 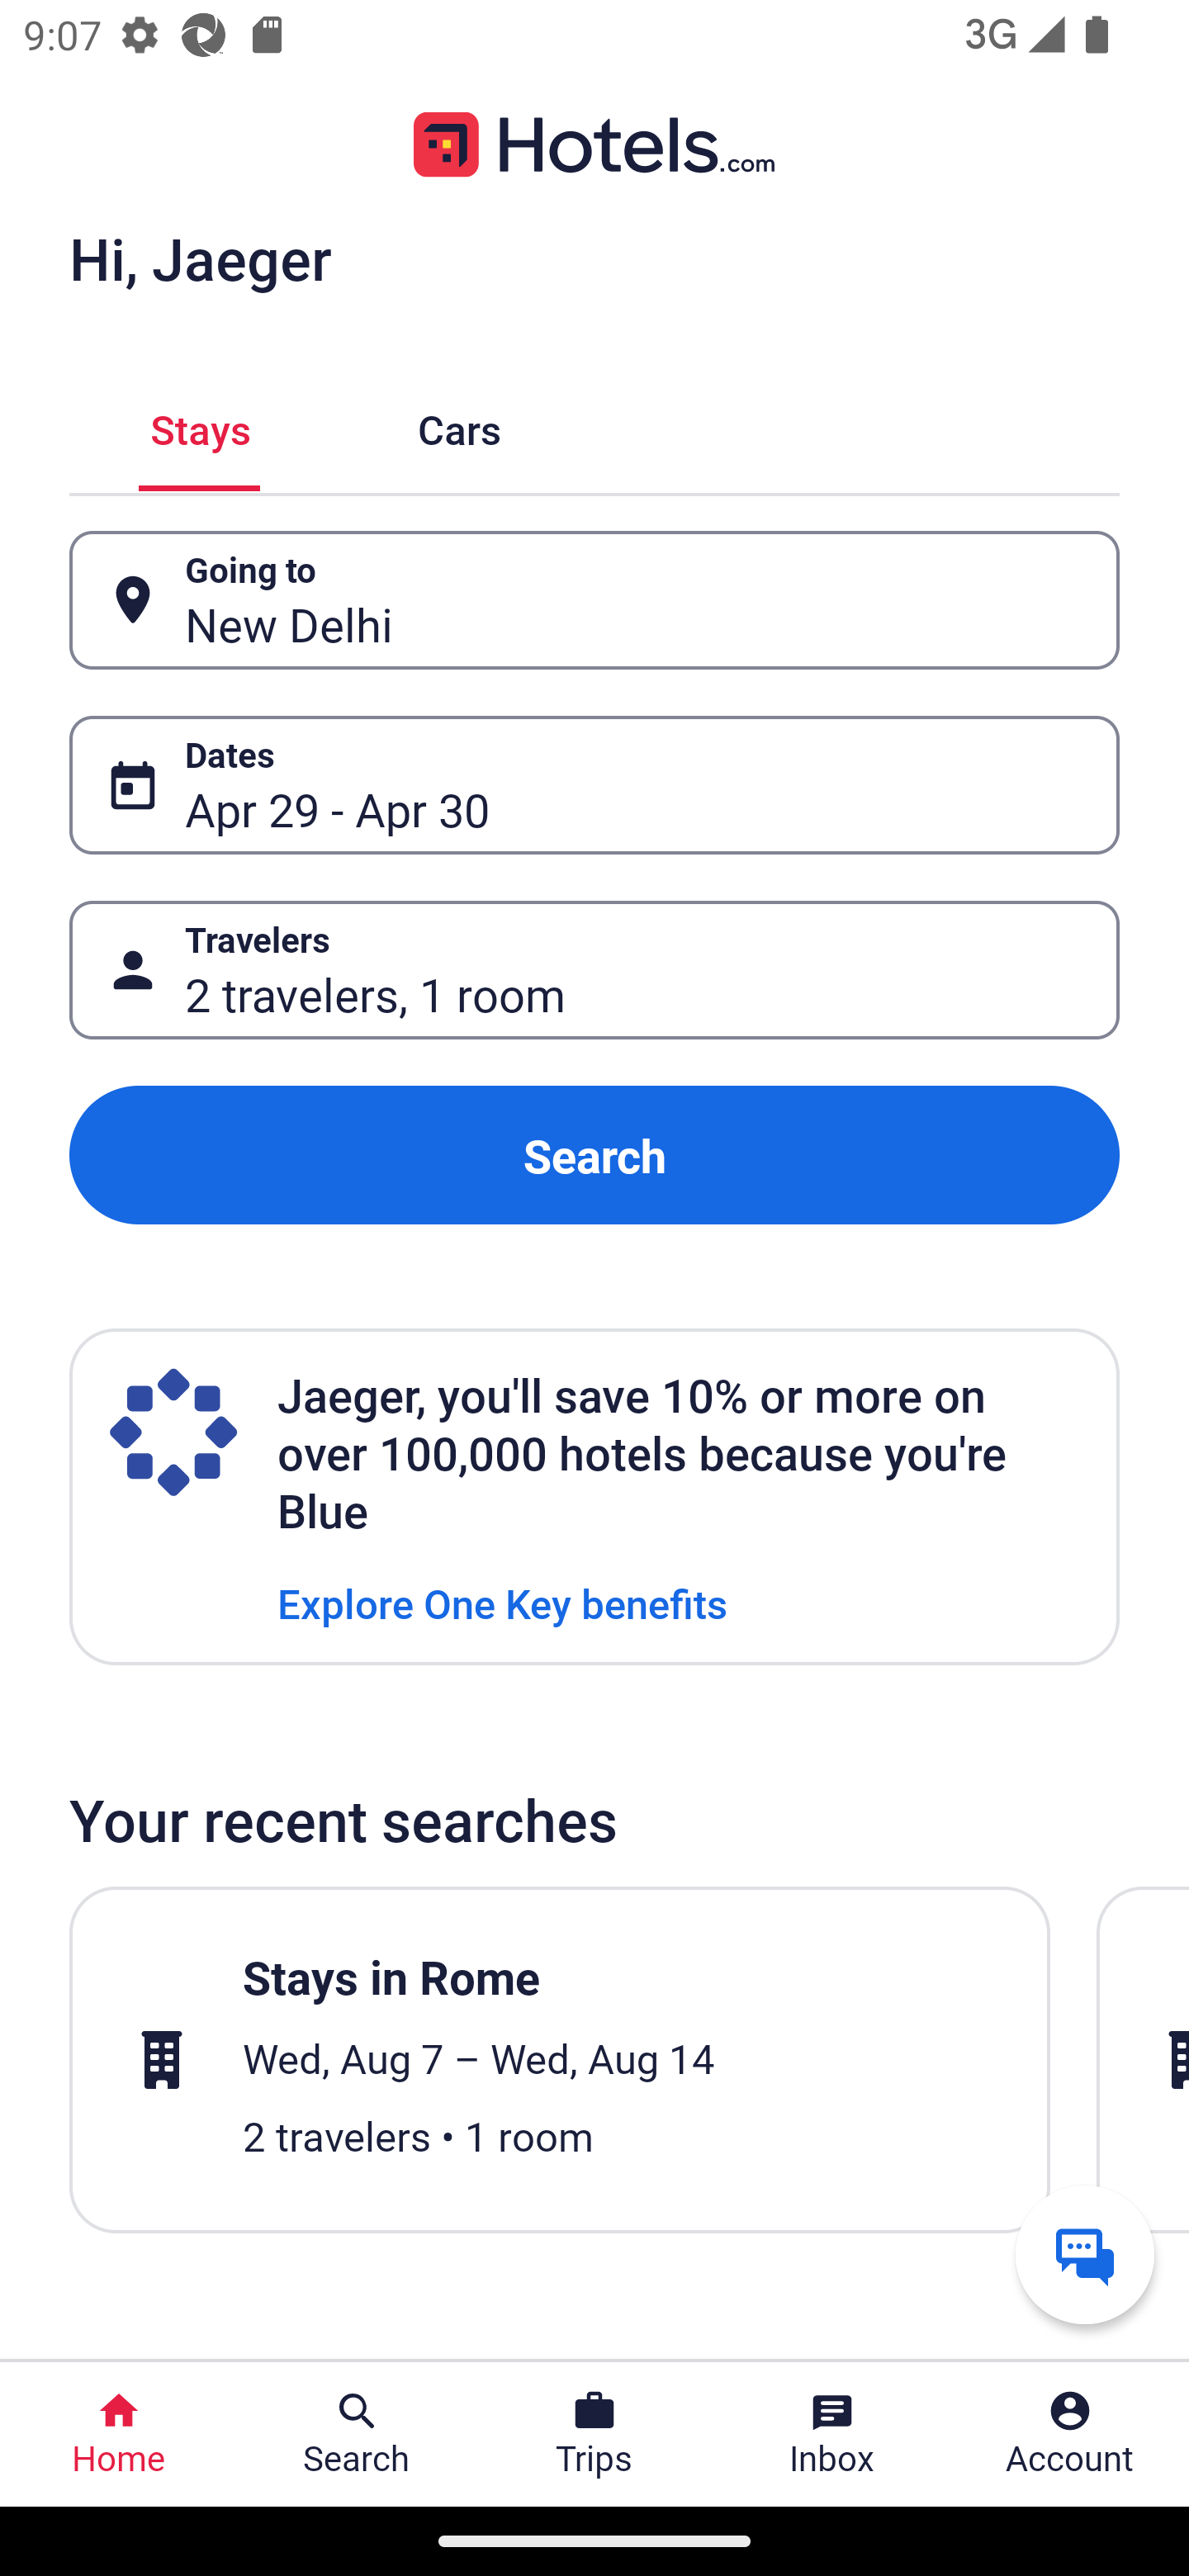 What do you see at coordinates (200, 258) in the screenshot?
I see `Hi, Jaeger` at bounding box center [200, 258].